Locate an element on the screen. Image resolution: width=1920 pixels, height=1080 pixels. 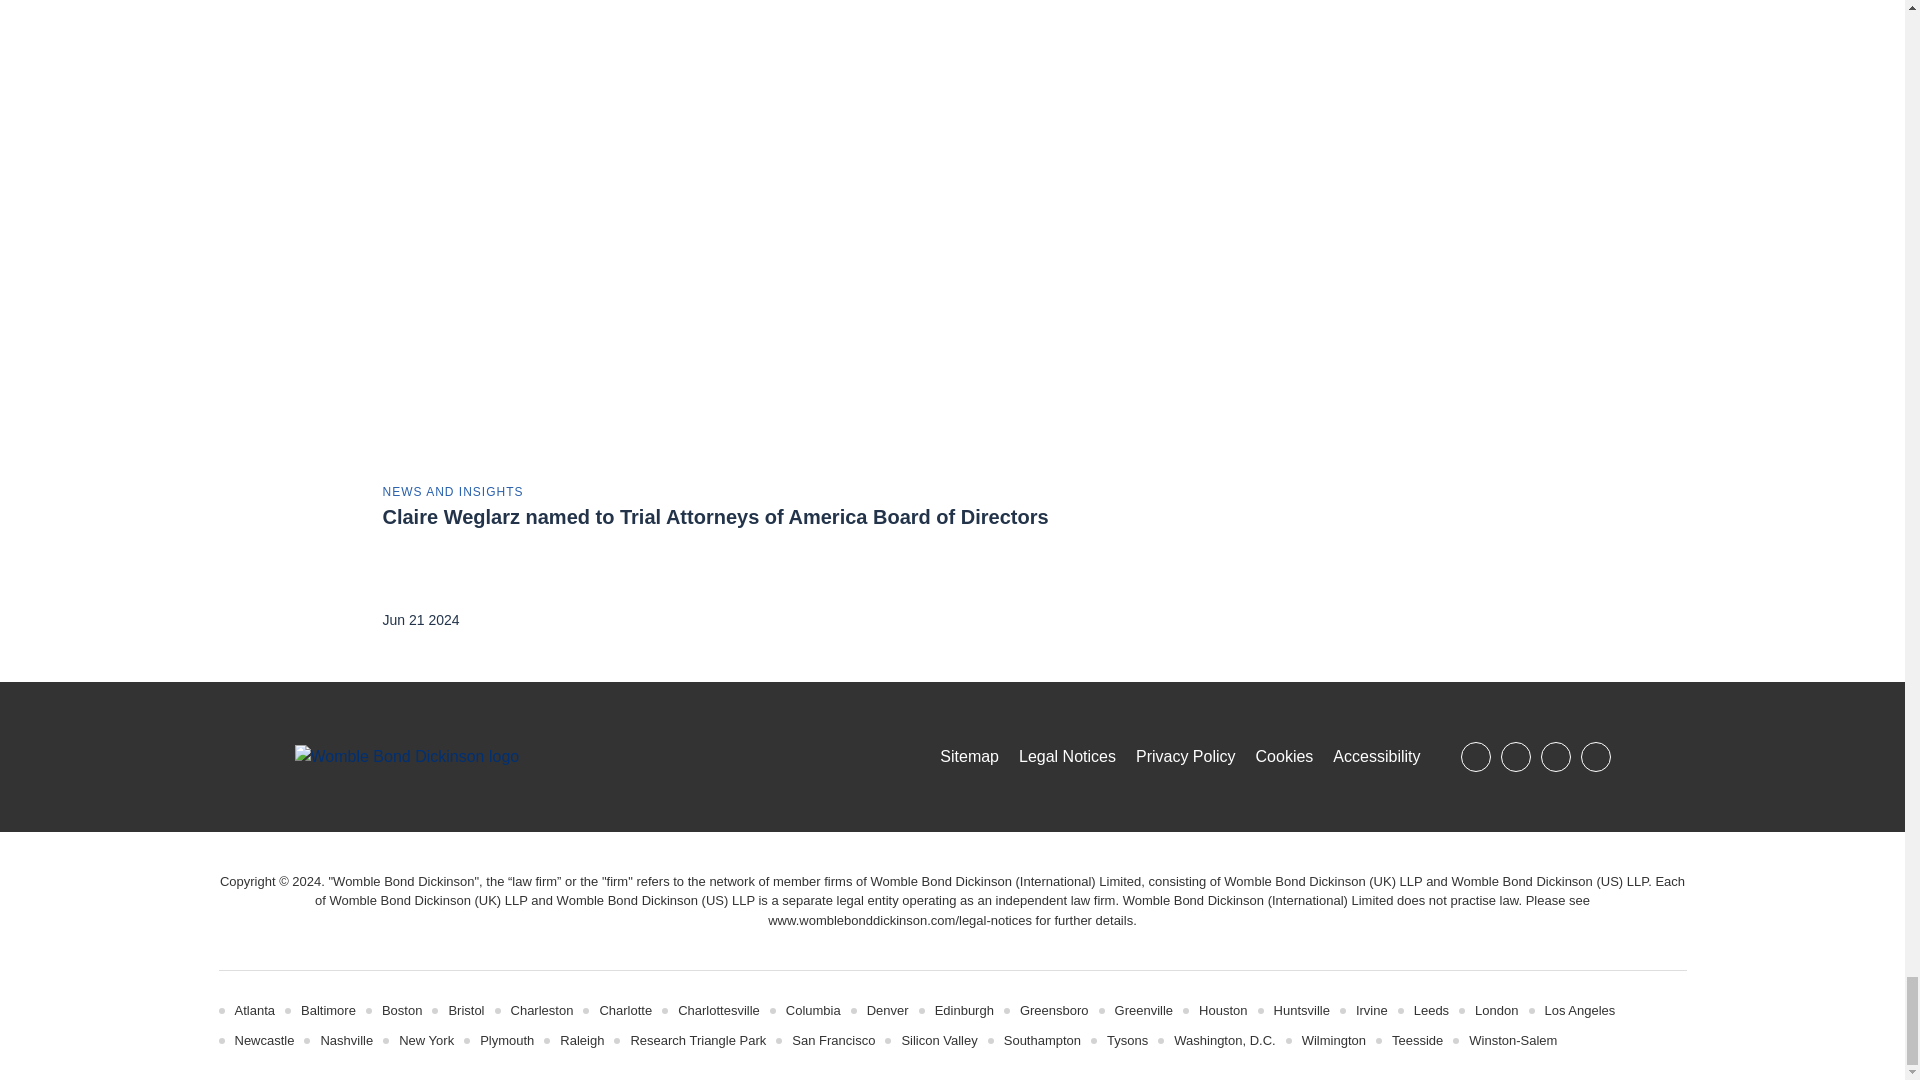
Leeds is located at coordinates (1431, 1010).